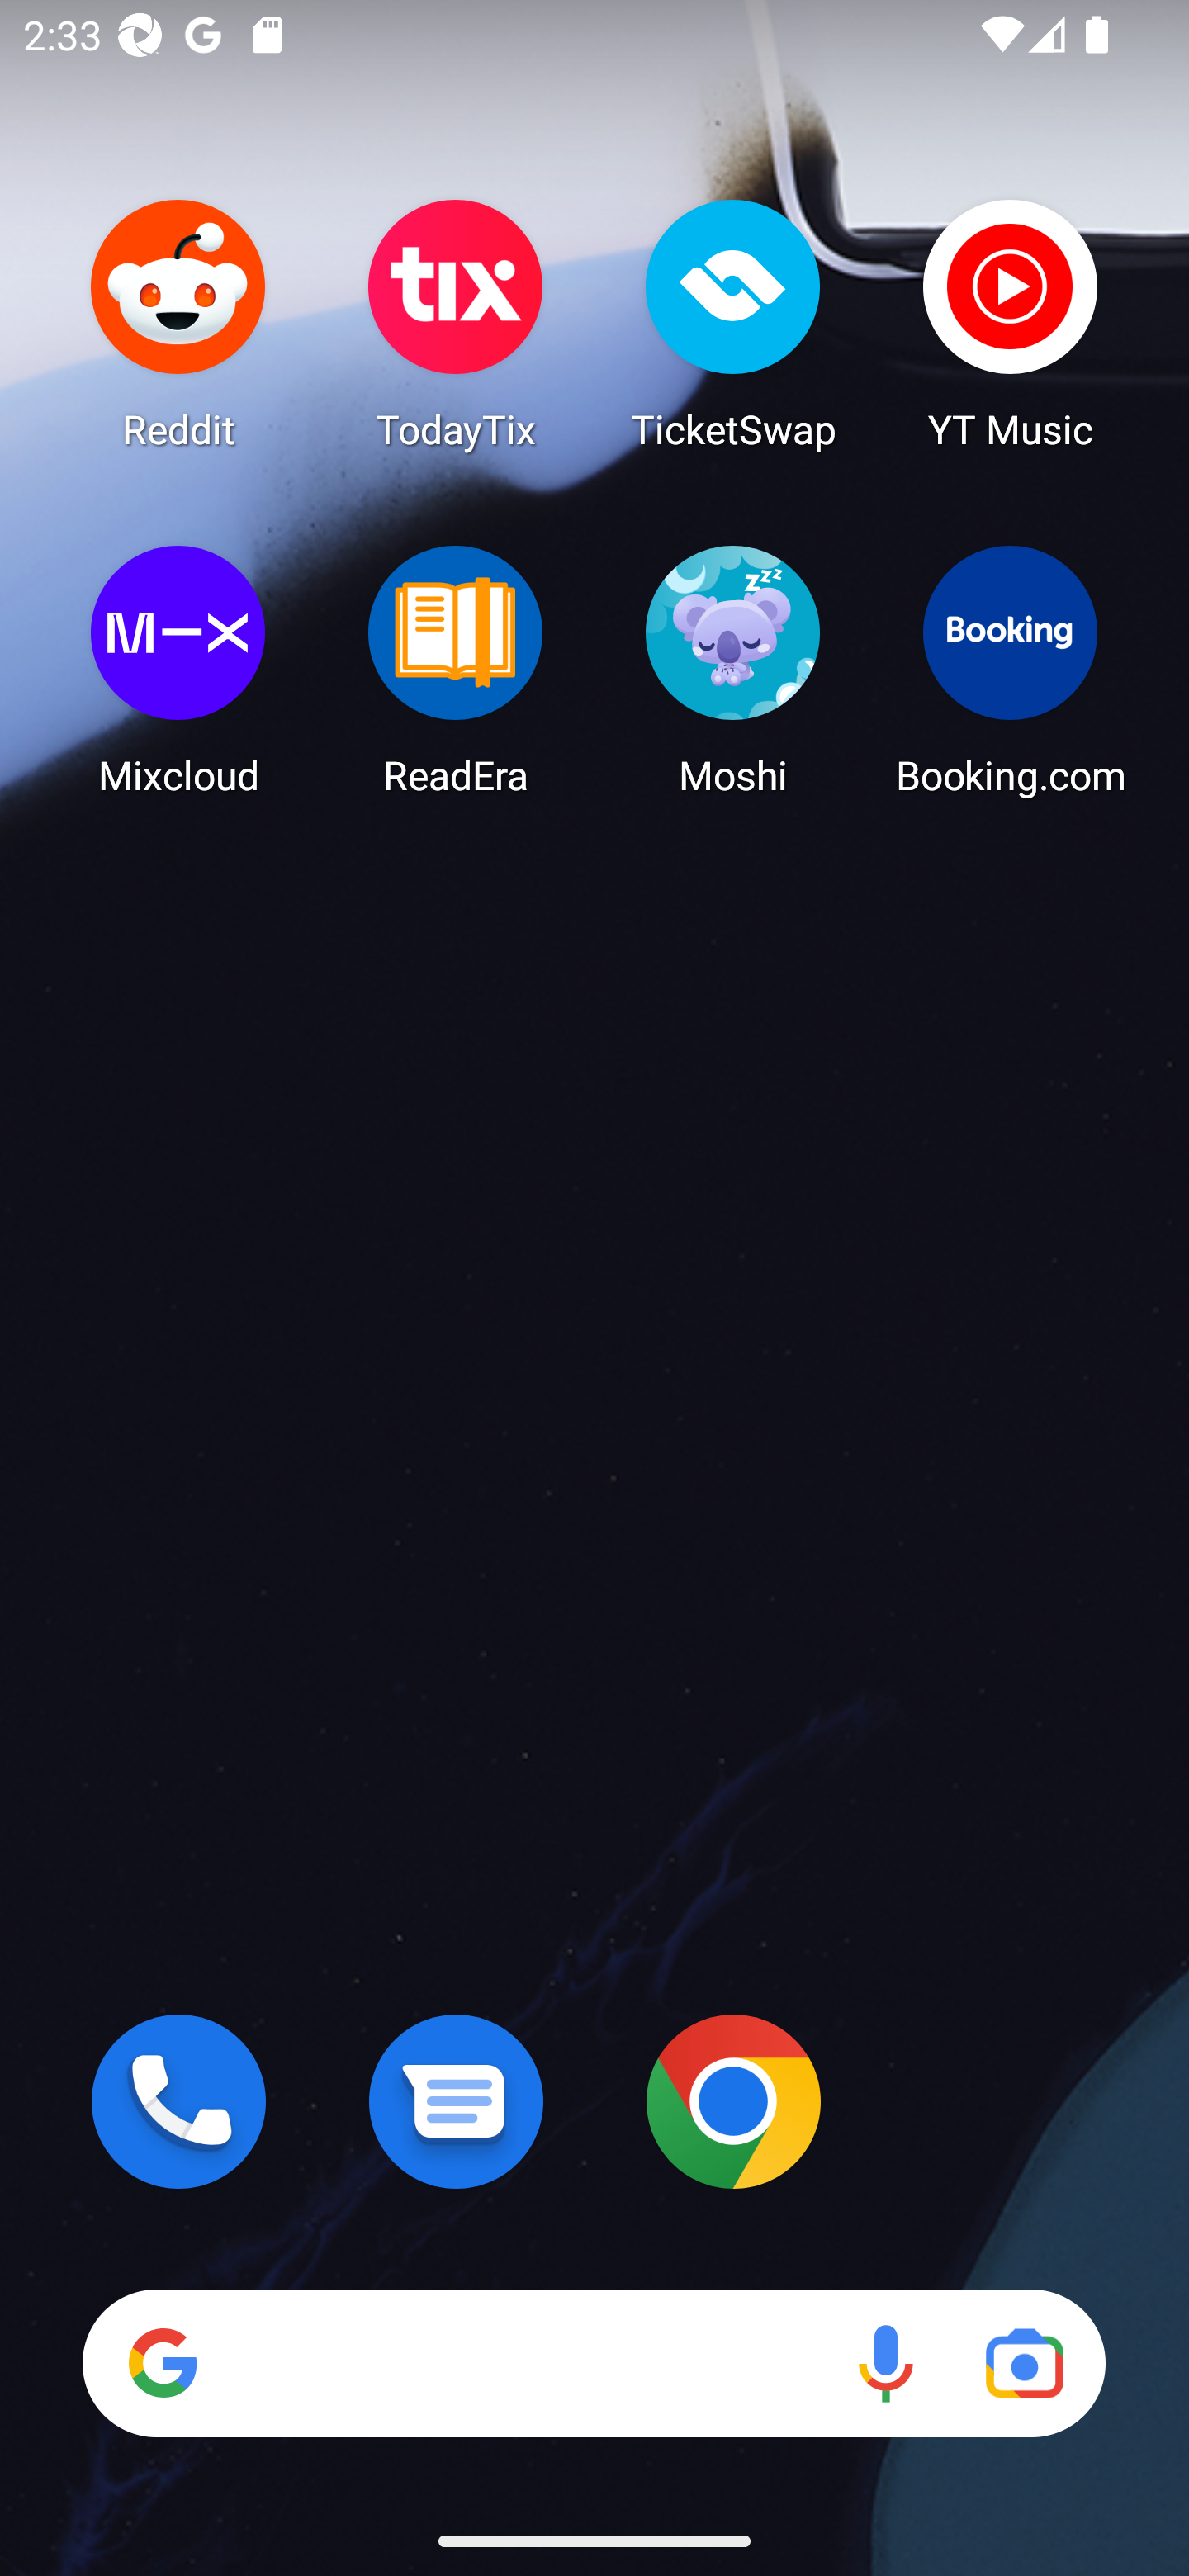 The width and height of the screenshot is (1189, 2576). What do you see at coordinates (885, 2363) in the screenshot?
I see `Voice search` at bounding box center [885, 2363].